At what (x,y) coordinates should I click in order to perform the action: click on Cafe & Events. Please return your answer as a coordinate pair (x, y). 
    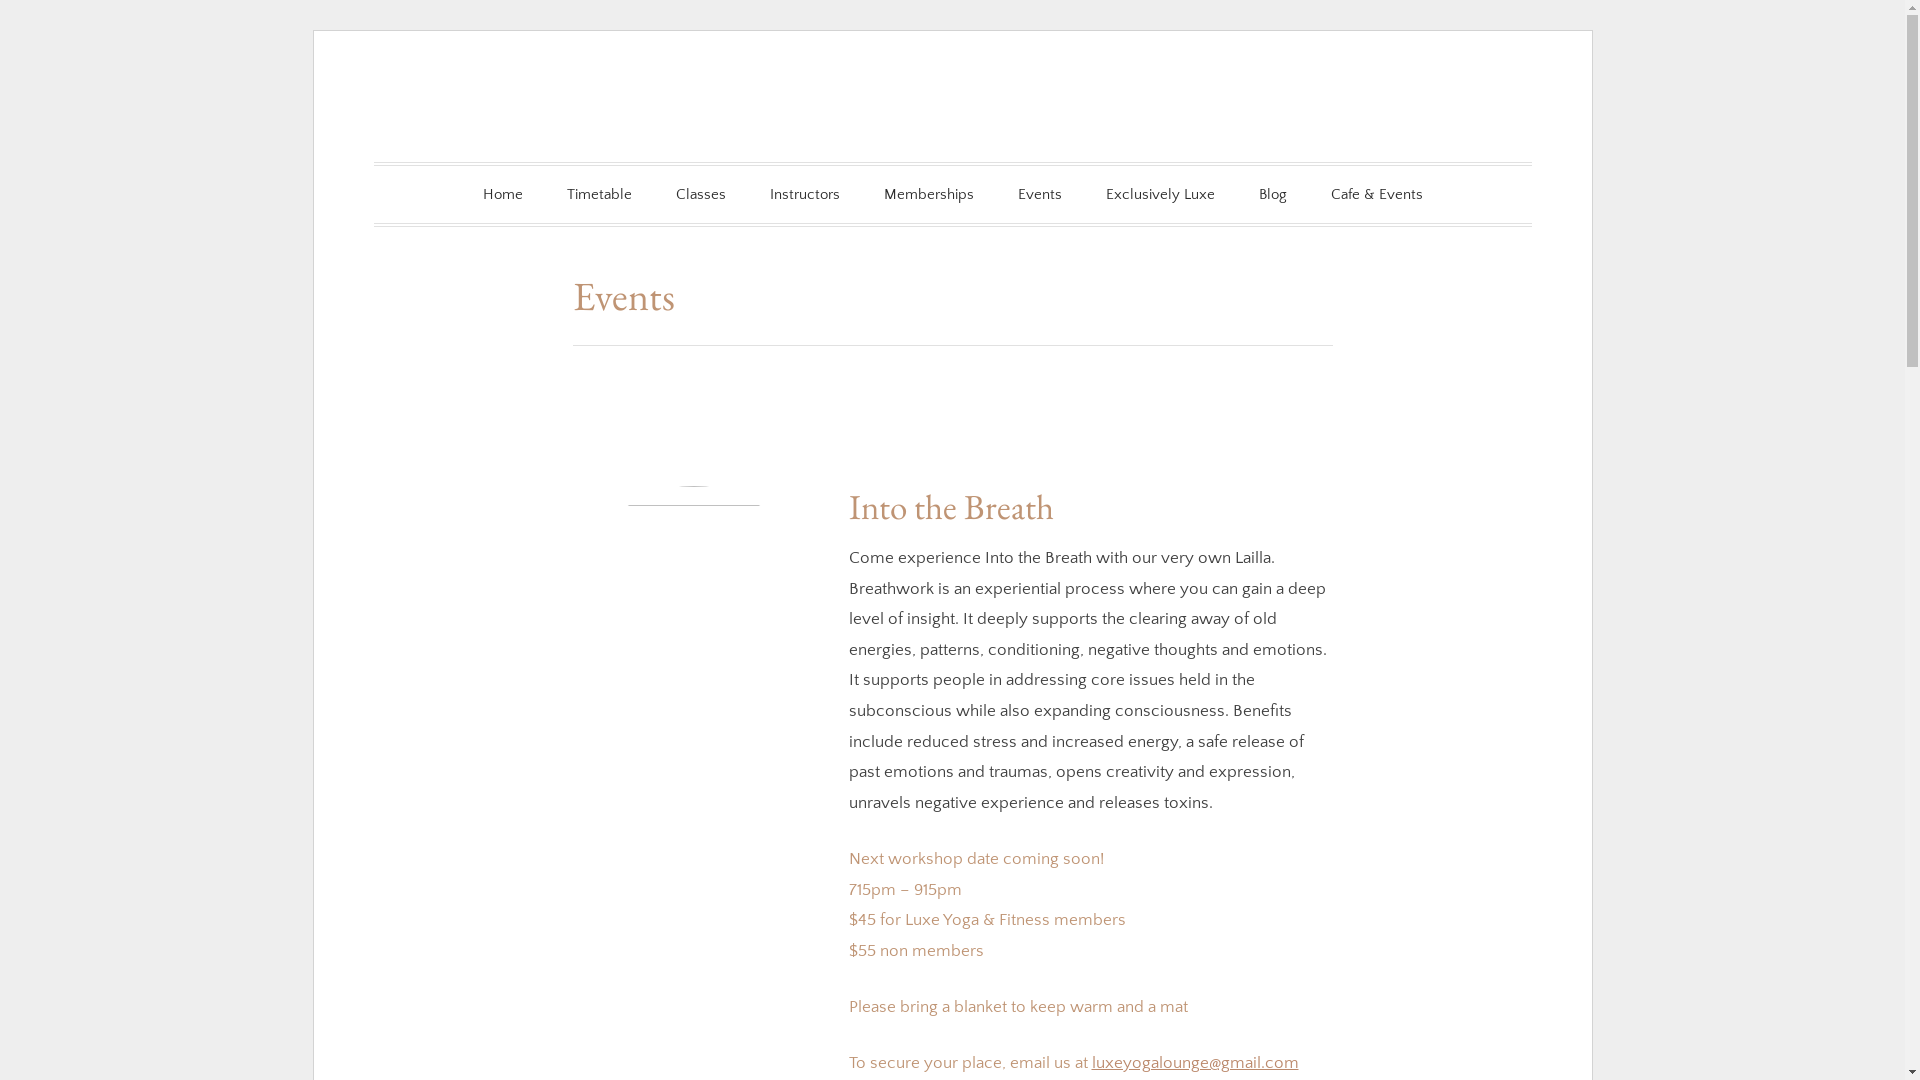
    Looking at the image, I should click on (1376, 194).